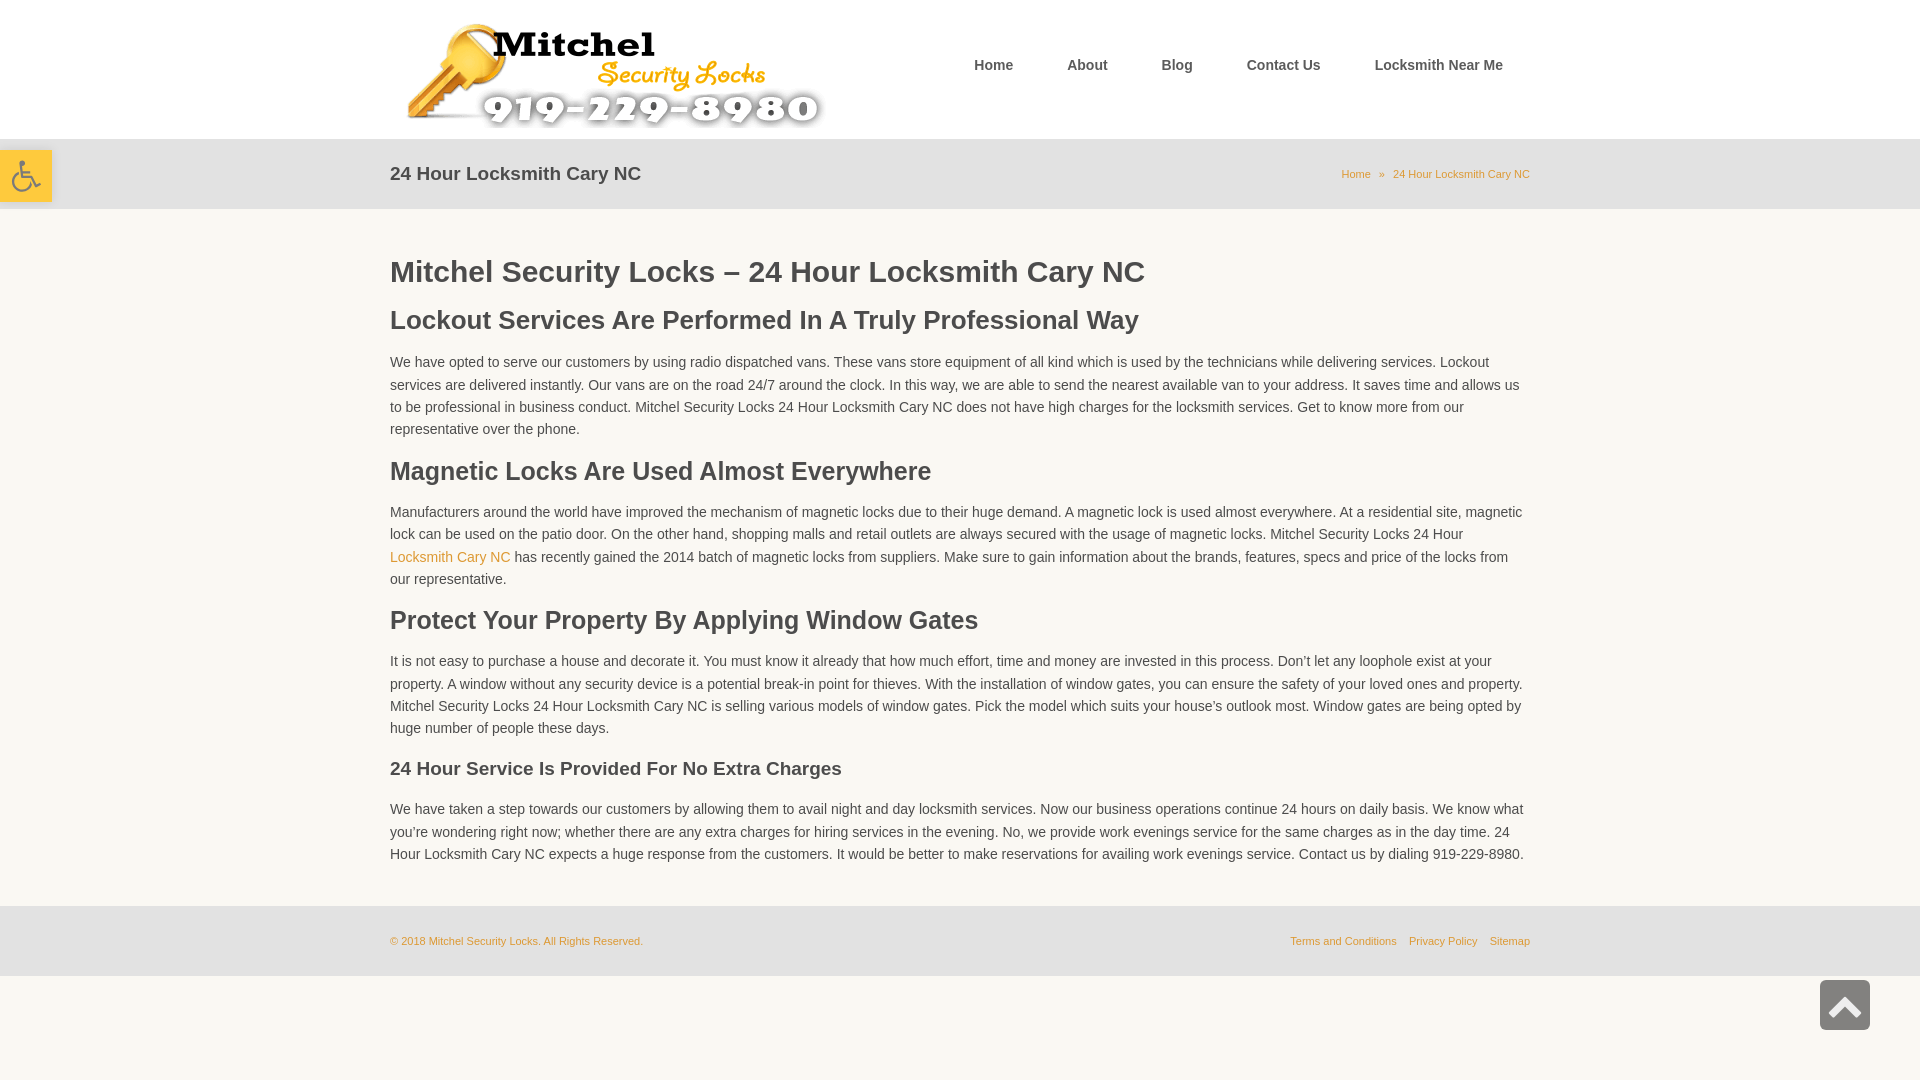 Image resolution: width=1920 pixels, height=1080 pixels. Describe the element at coordinates (1087, 65) in the screenshot. I see `About` at that location.